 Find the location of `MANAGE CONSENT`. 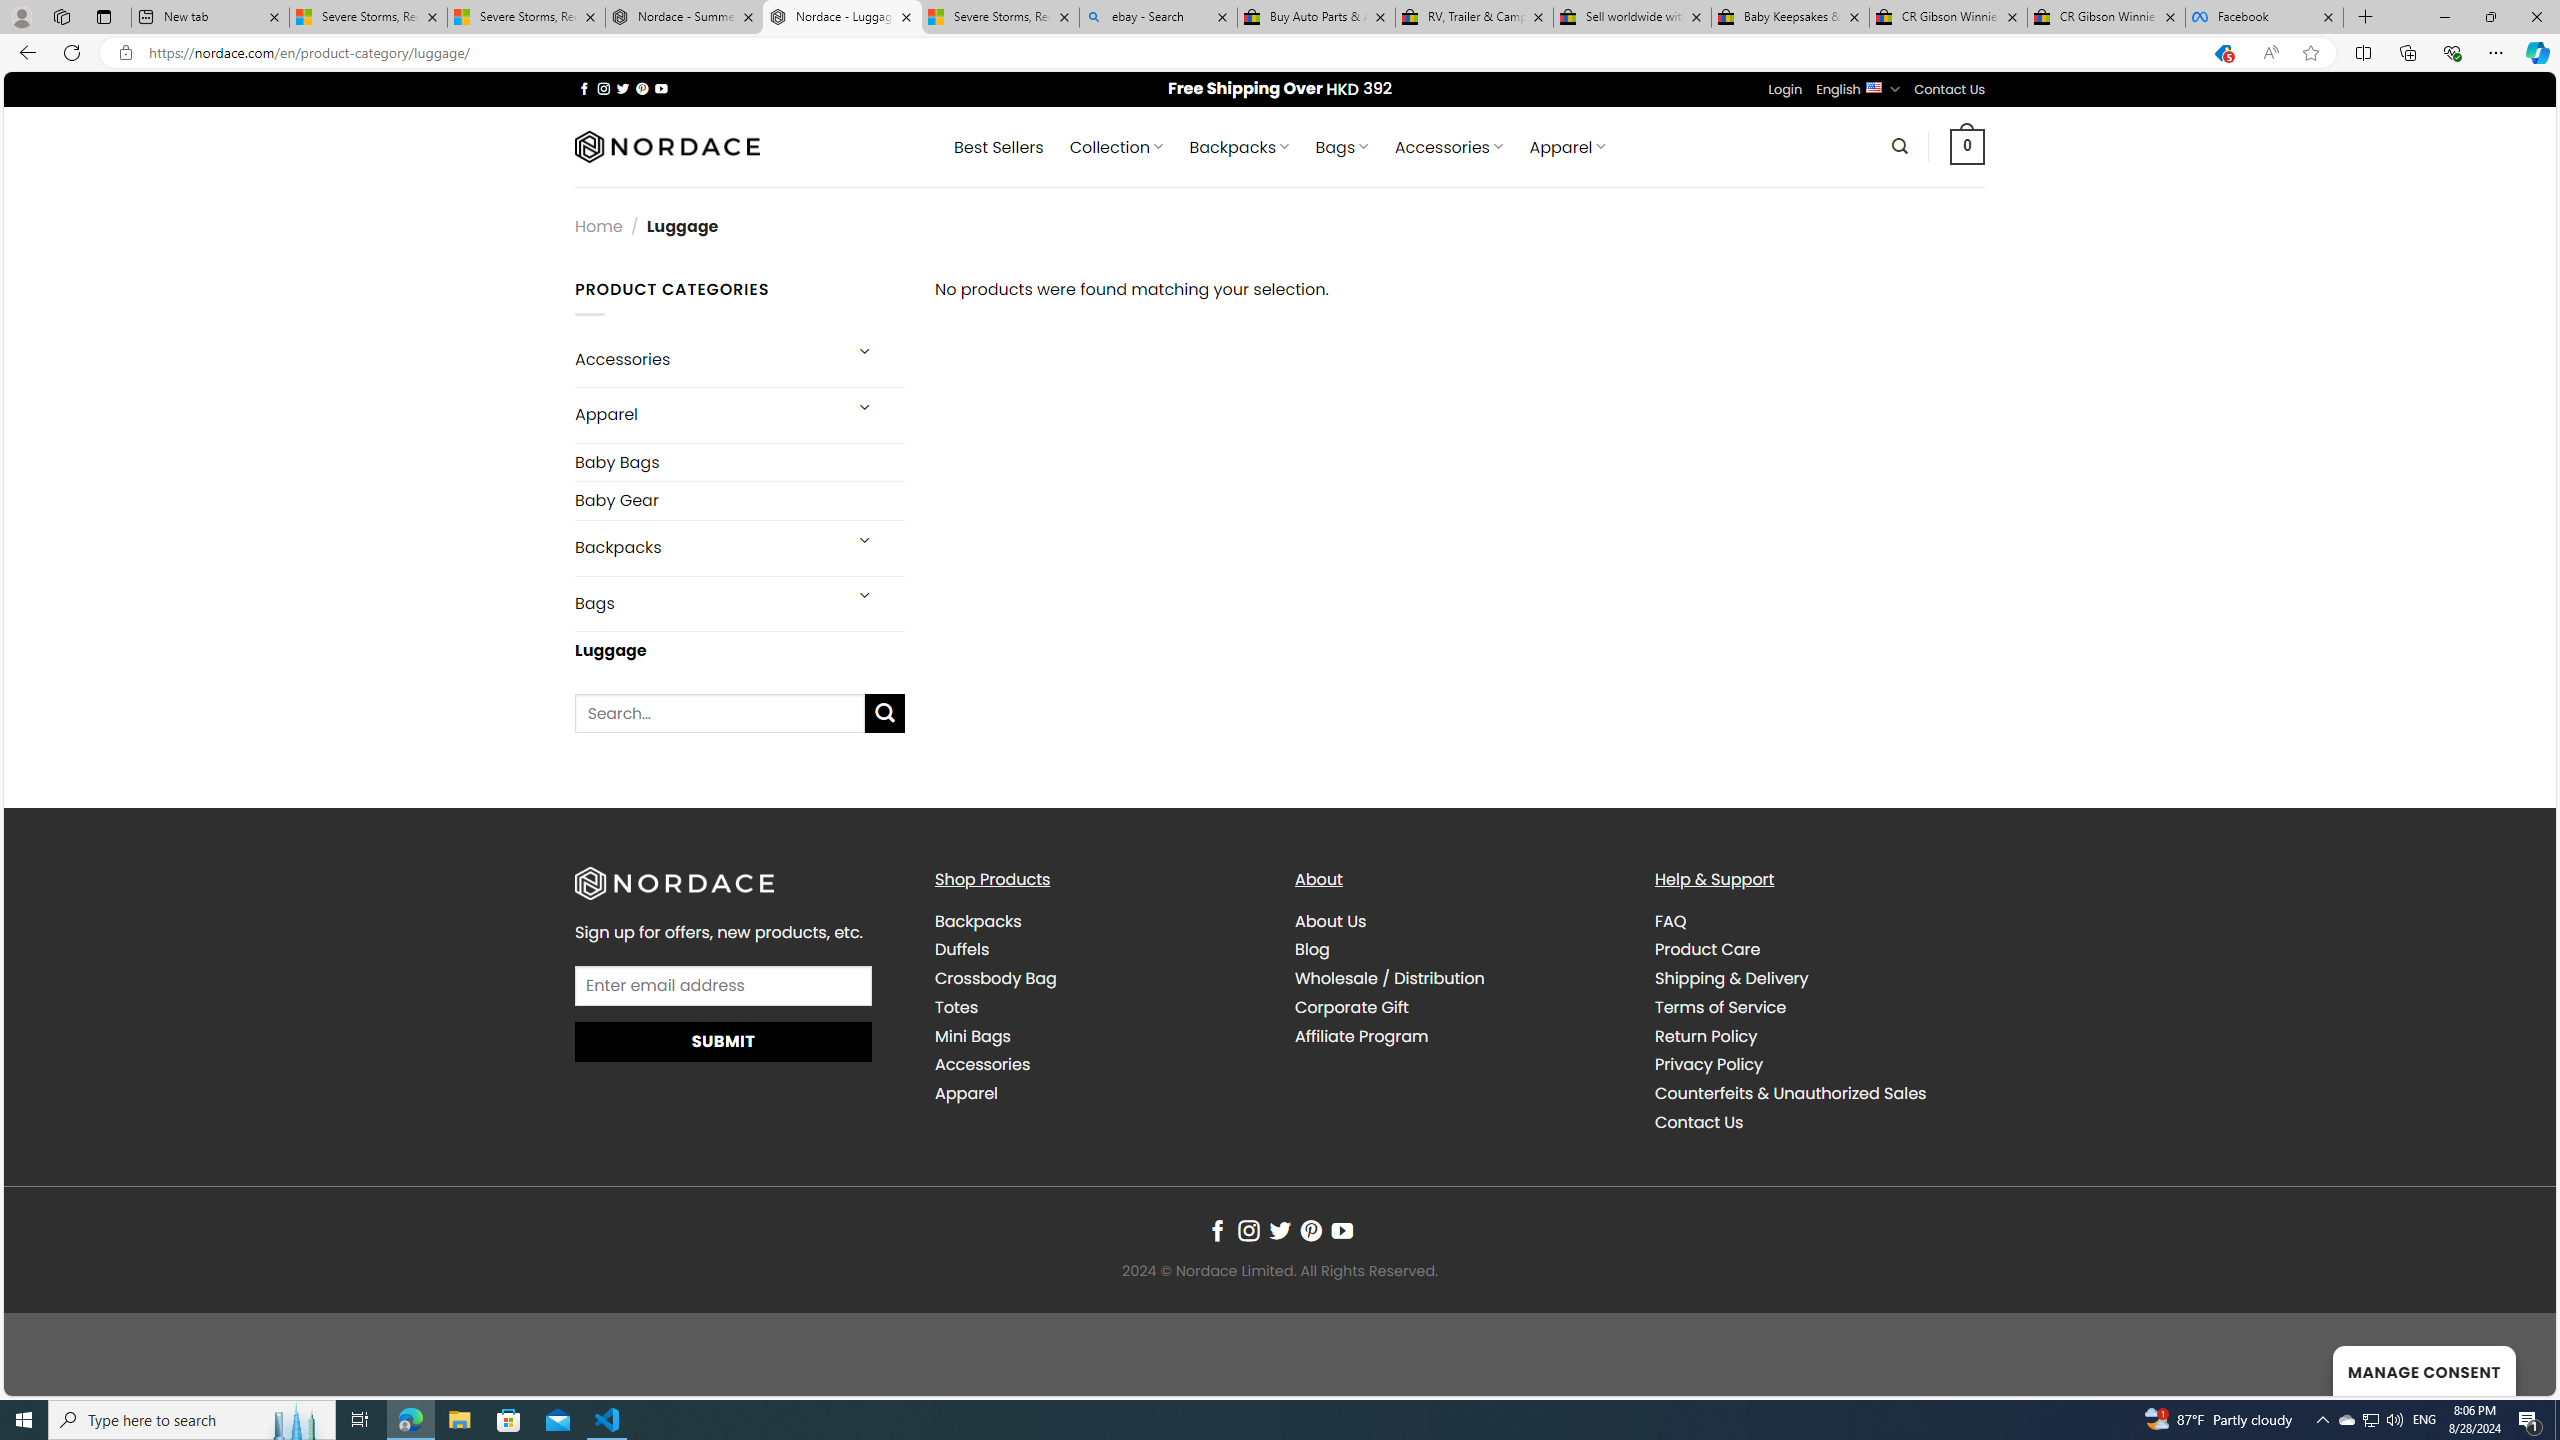

MANAGE CONSENT is located at coordinates (2424, 1370).